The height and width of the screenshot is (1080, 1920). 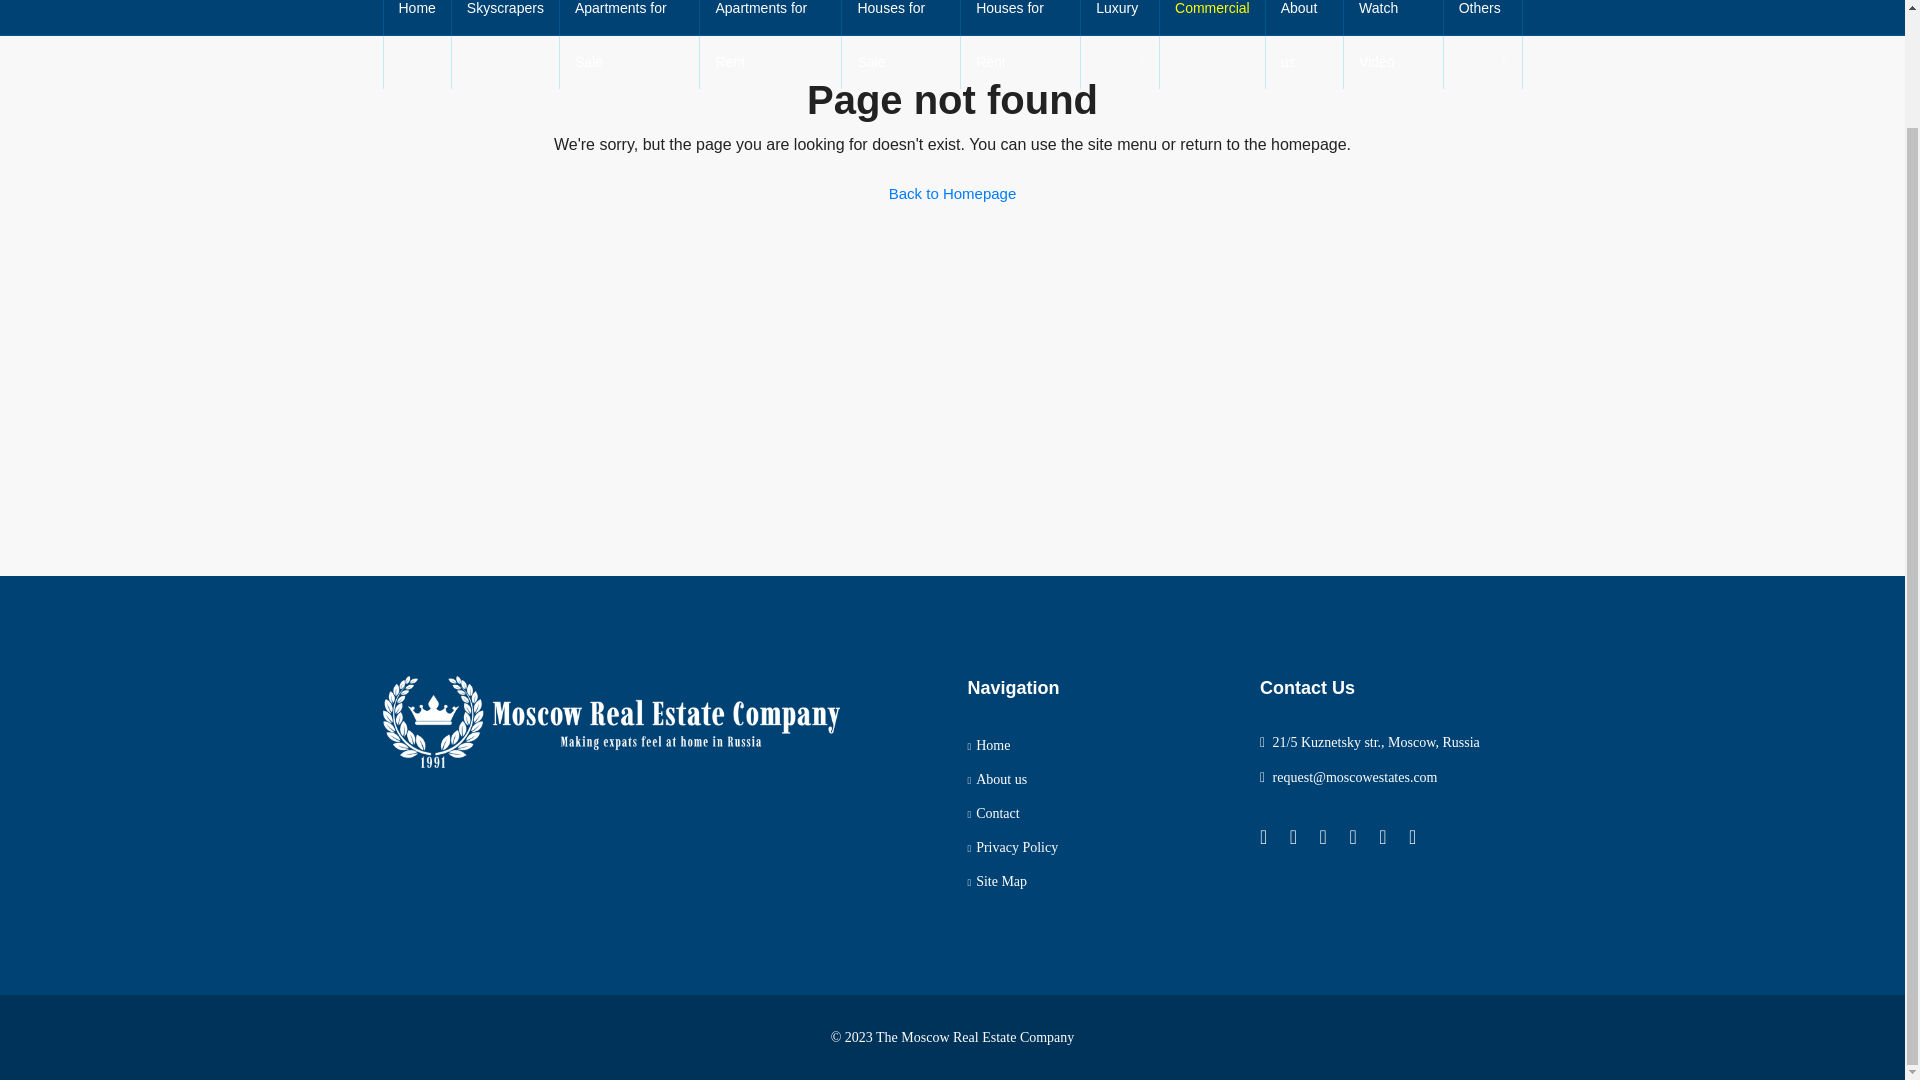 I want to click on Apartments for Rent, so click(x=770, y=44).